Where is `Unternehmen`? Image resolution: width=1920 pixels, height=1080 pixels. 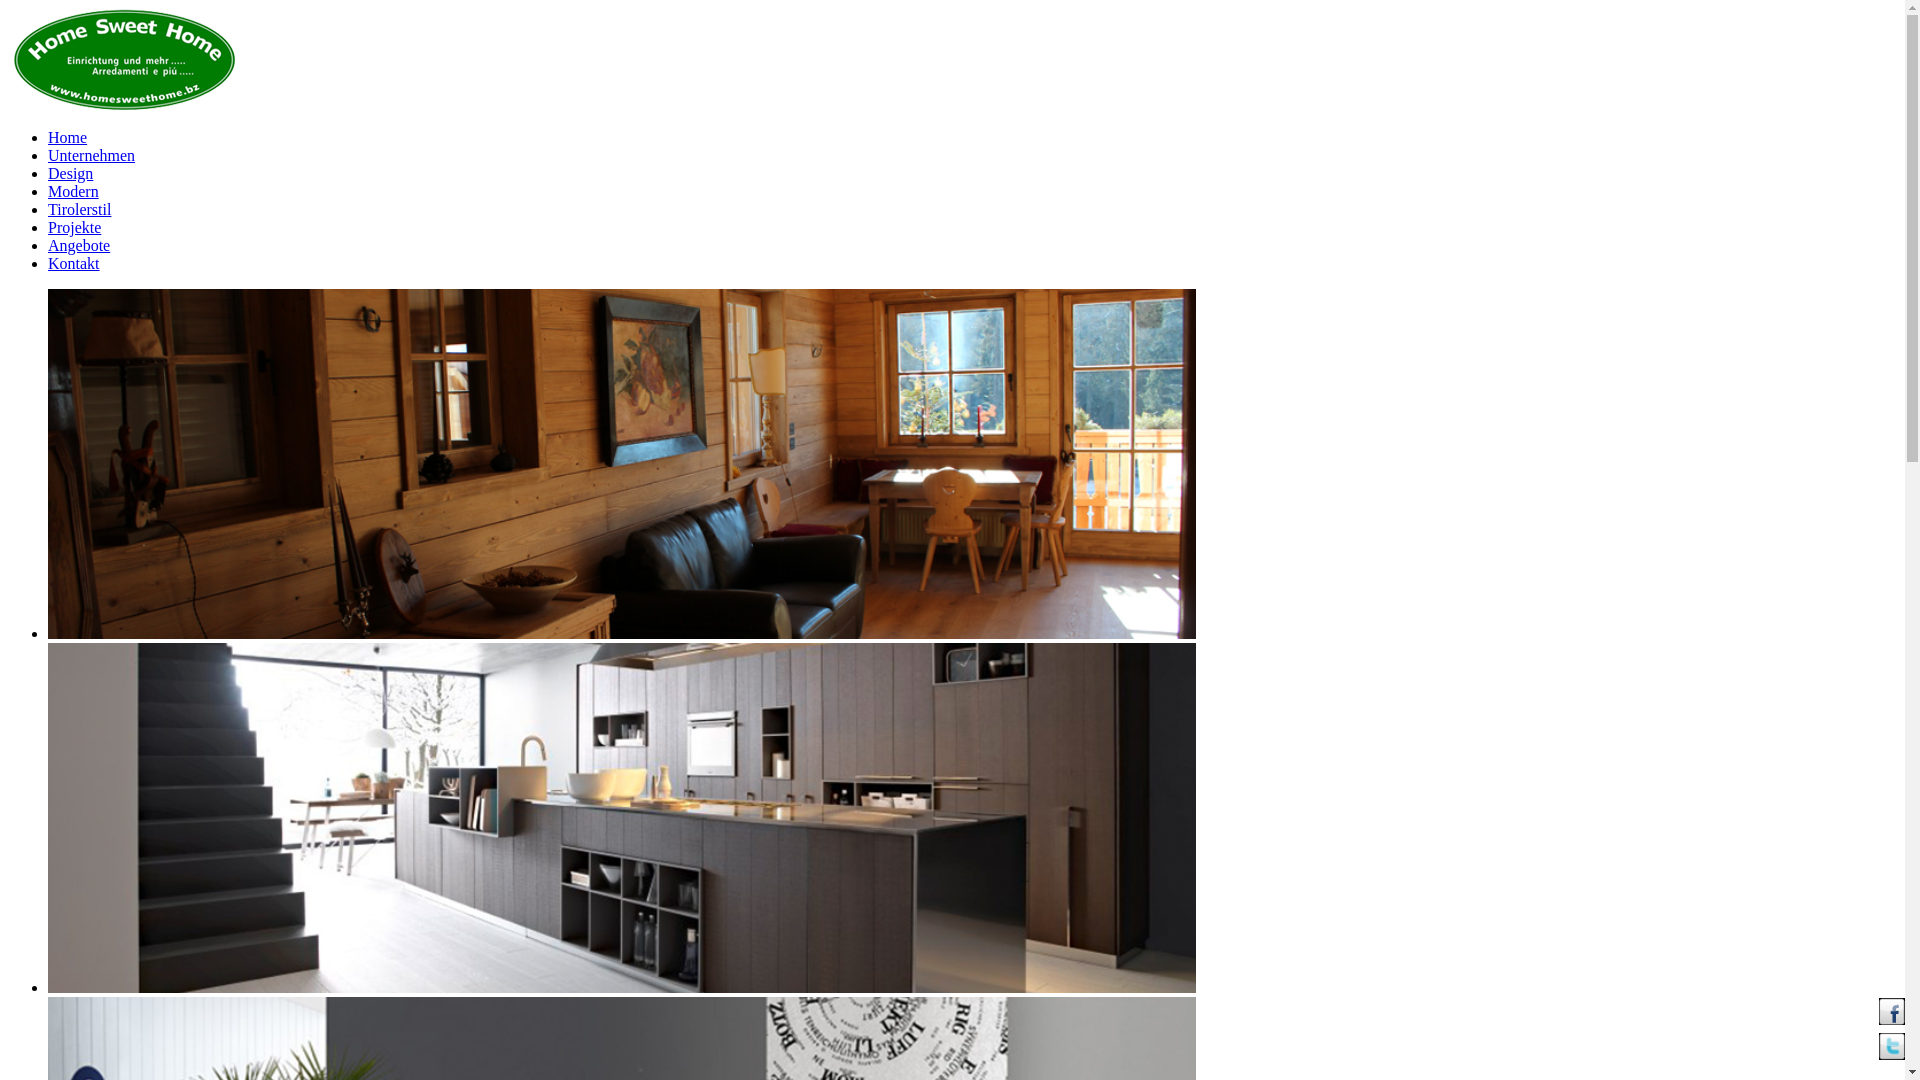 Unternehmen is located at coordinates (92, 156).